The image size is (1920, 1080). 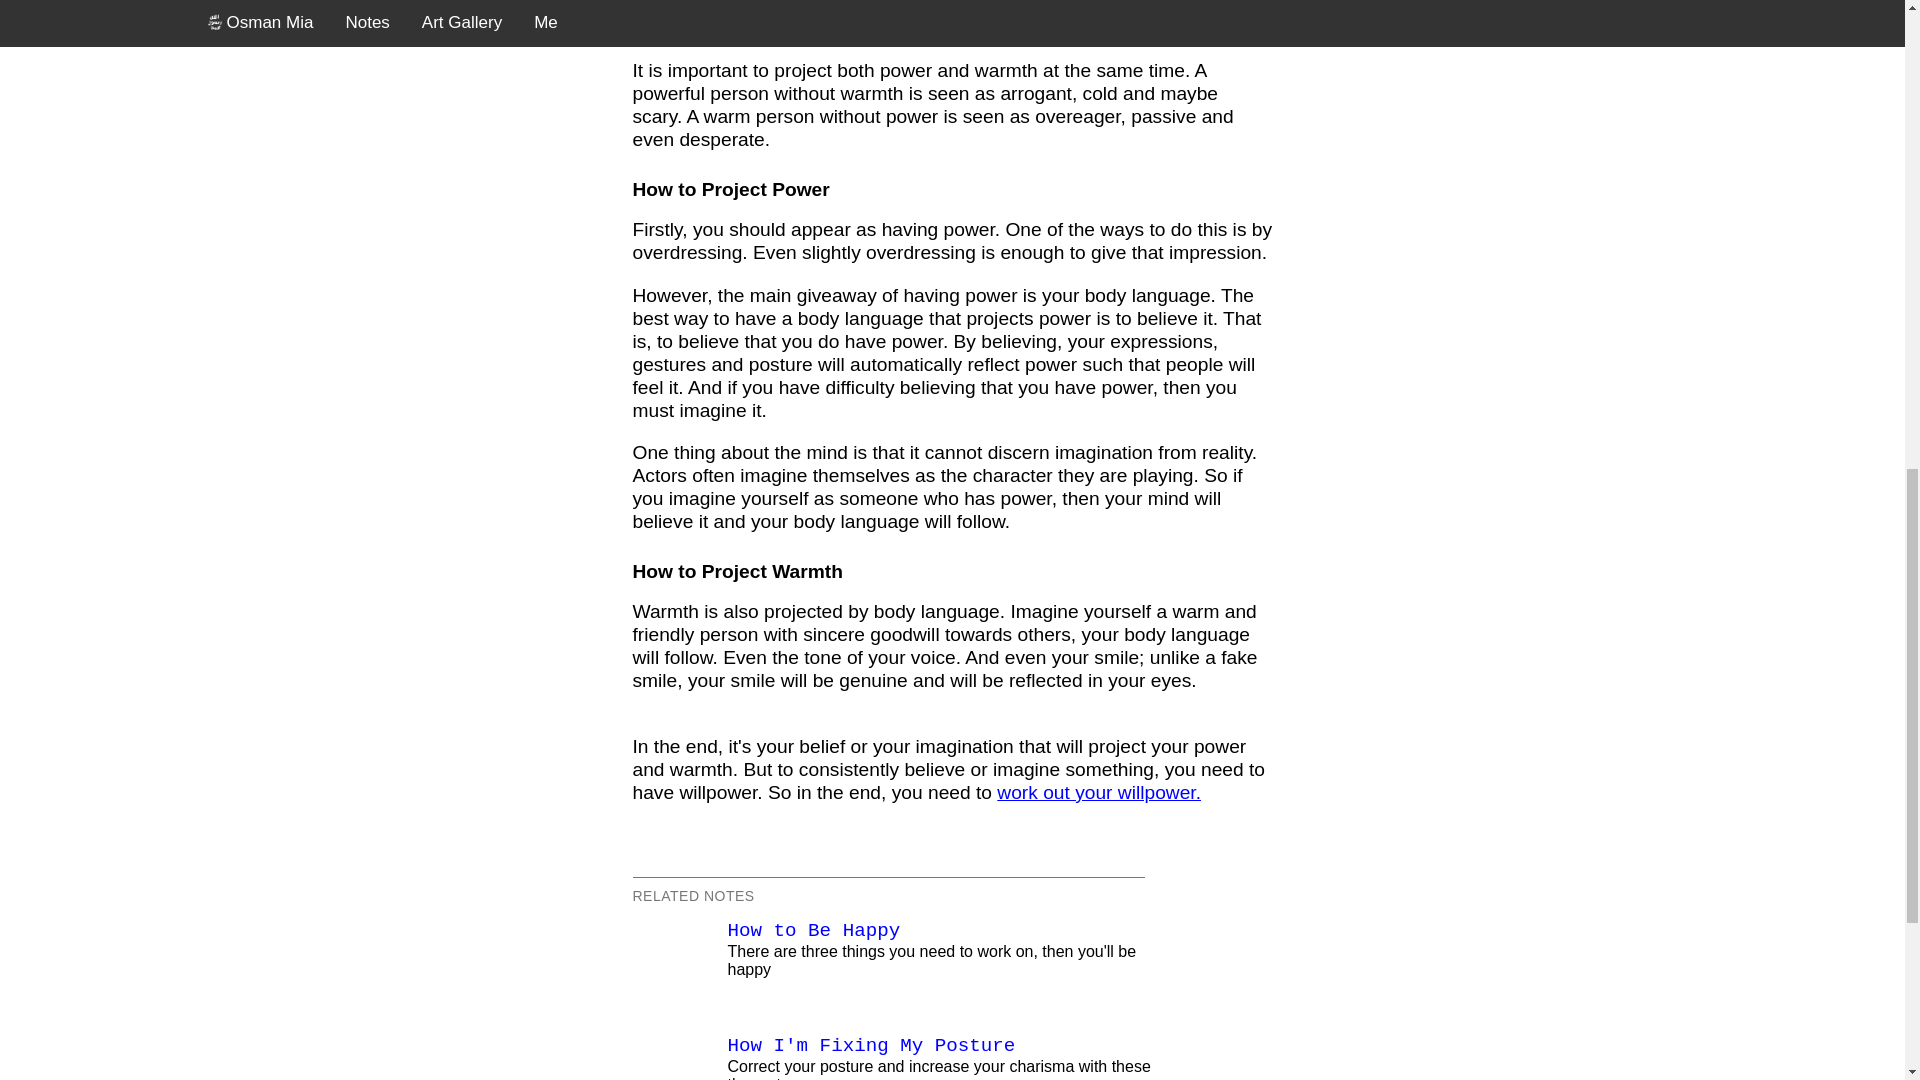 What do you see at coordinates (814, 930) in the screenshot?
I see `How to Be Happy` at bounding box center [814, 930].